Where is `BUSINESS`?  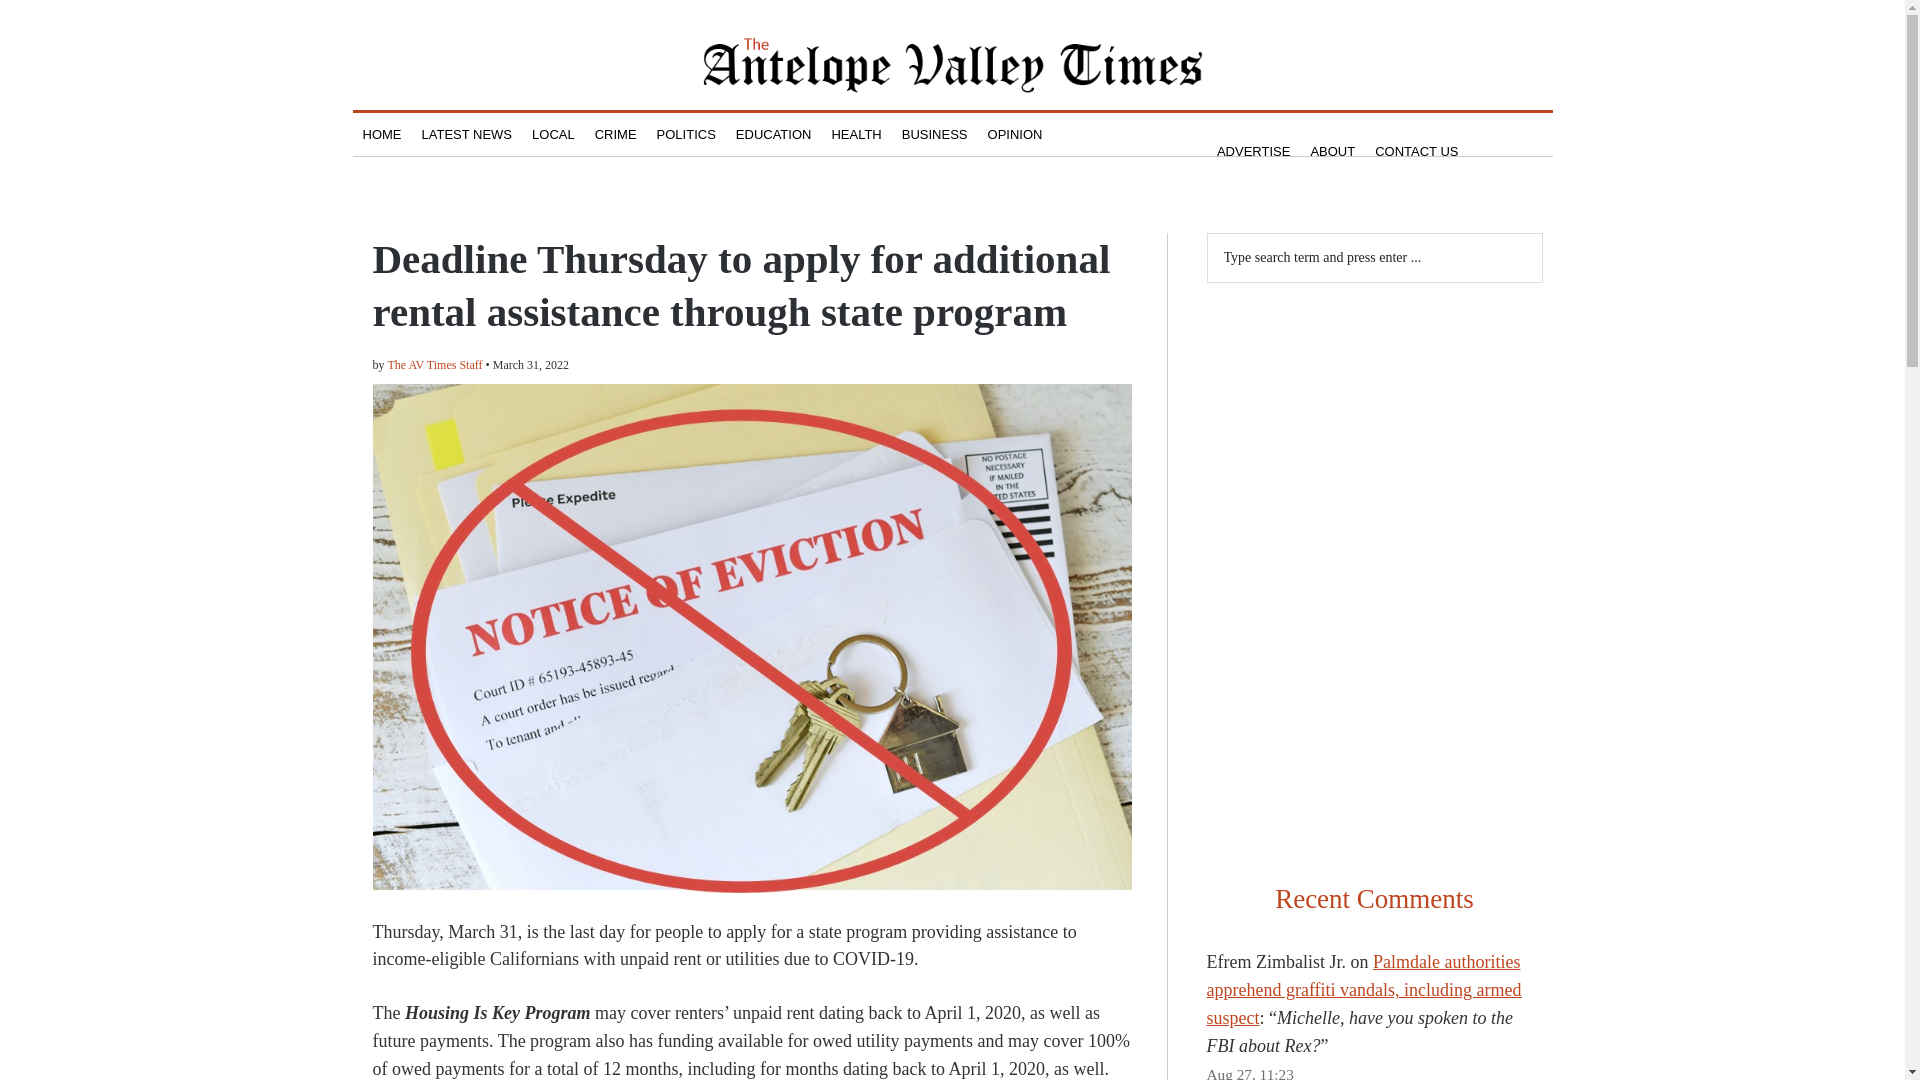 BUSINESS is located at coordinates (934, 134).